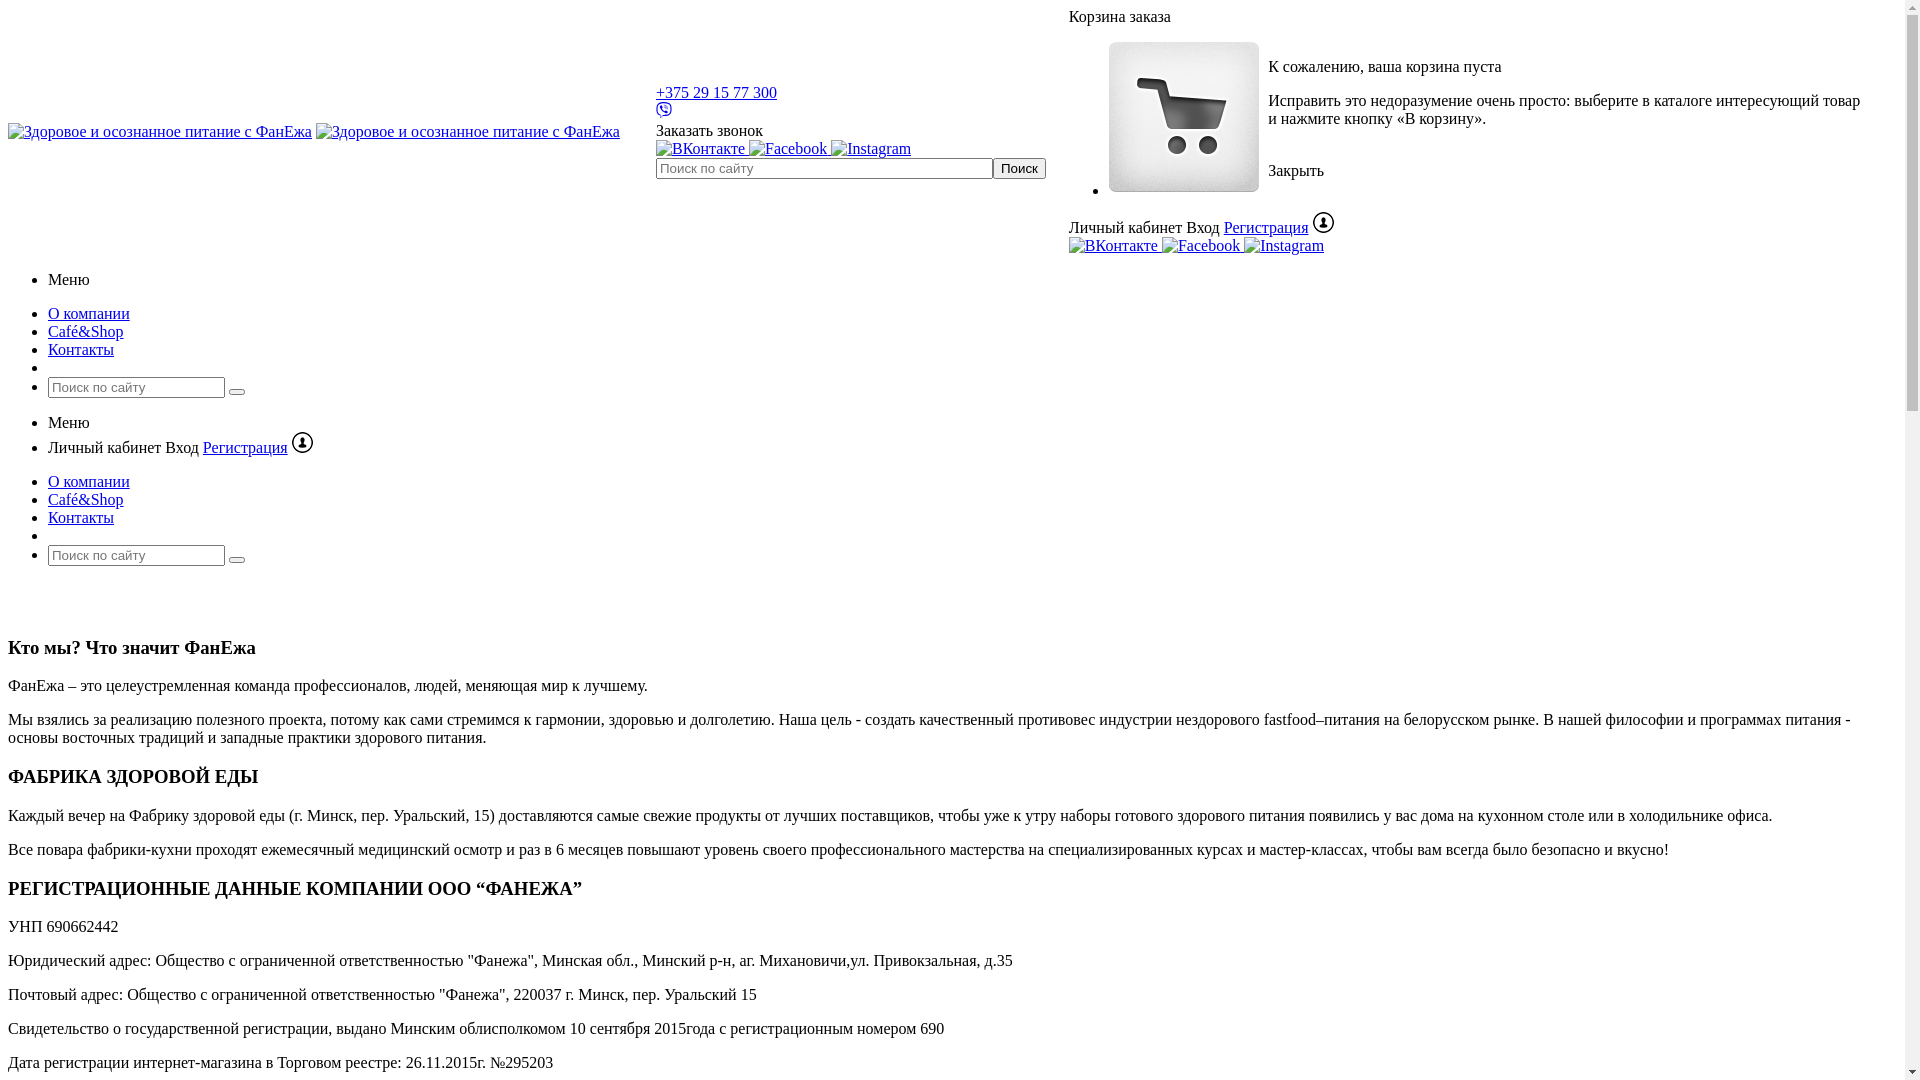  I want to click on Viber, so click(664, 112).